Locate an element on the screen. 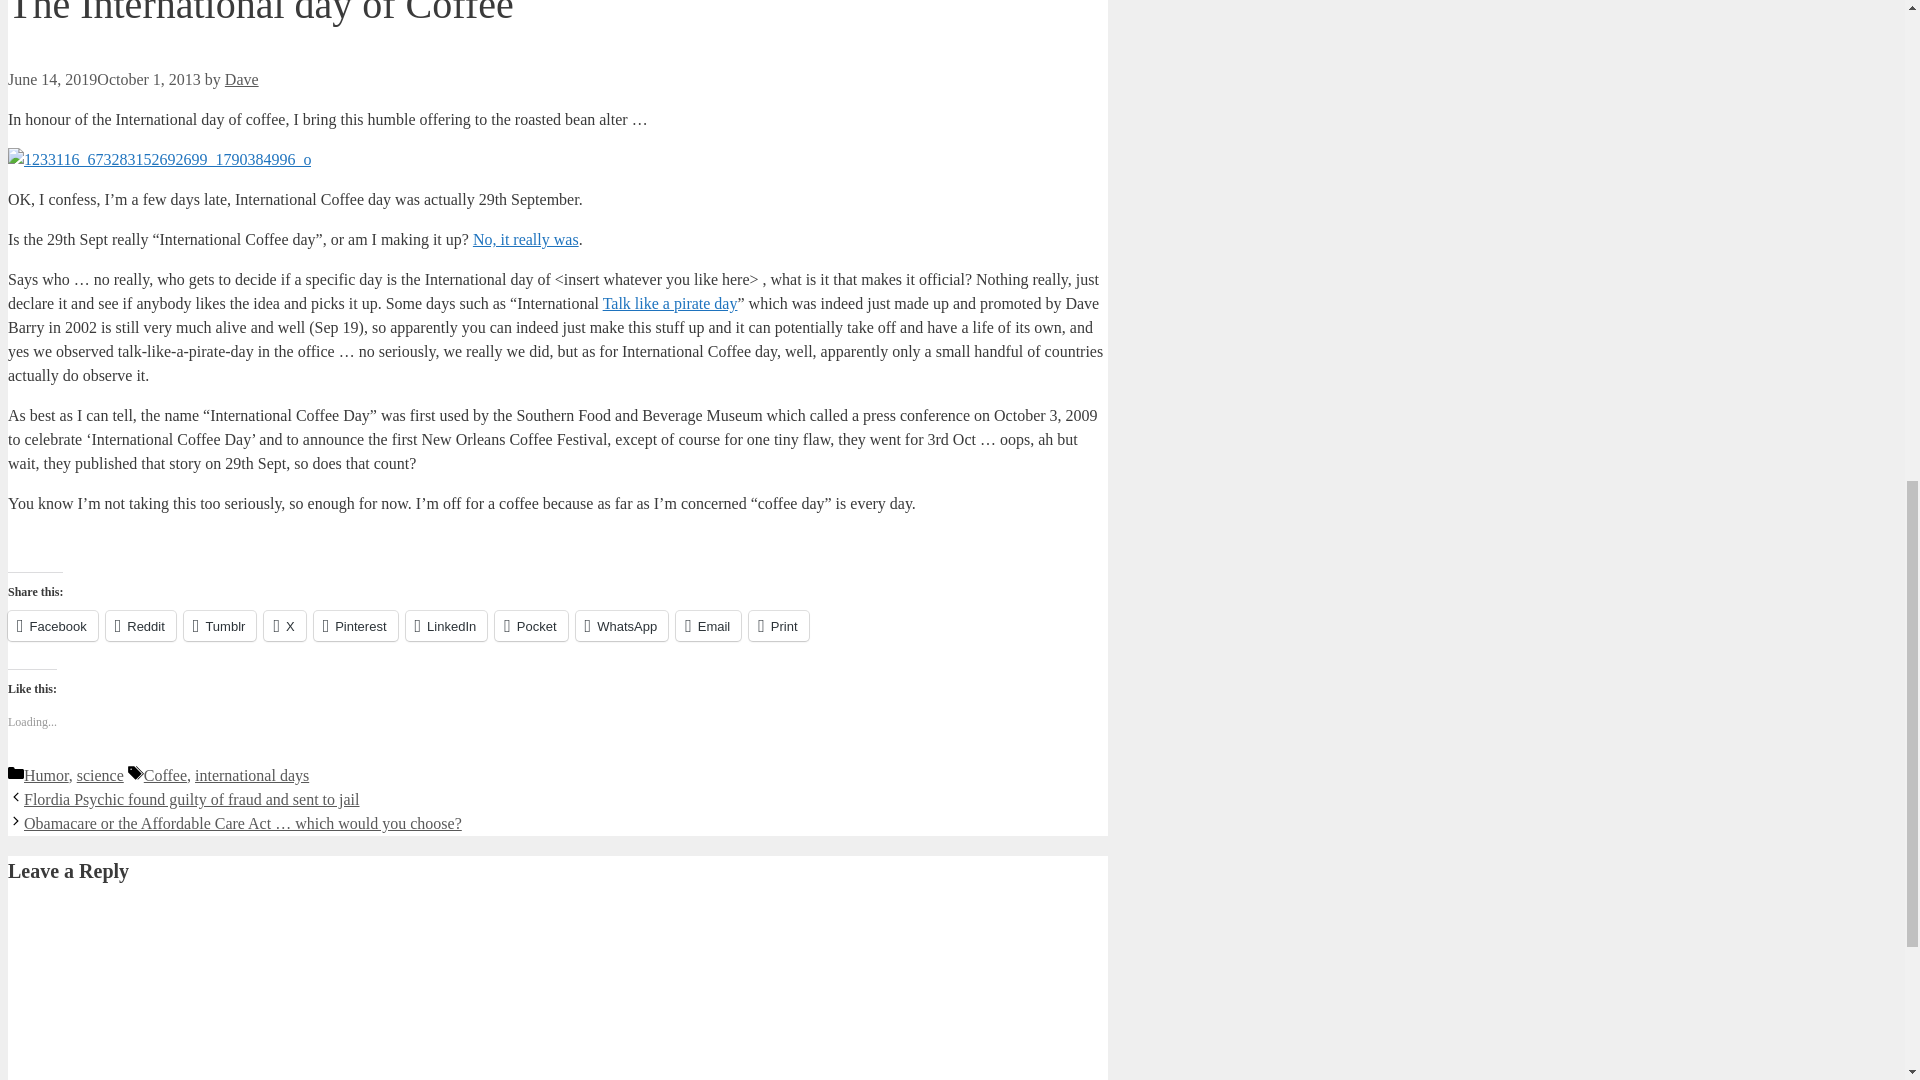 This screenshot has width=1920, height=1080. Click to email a link to a friend is located at coordinates (708, 626).